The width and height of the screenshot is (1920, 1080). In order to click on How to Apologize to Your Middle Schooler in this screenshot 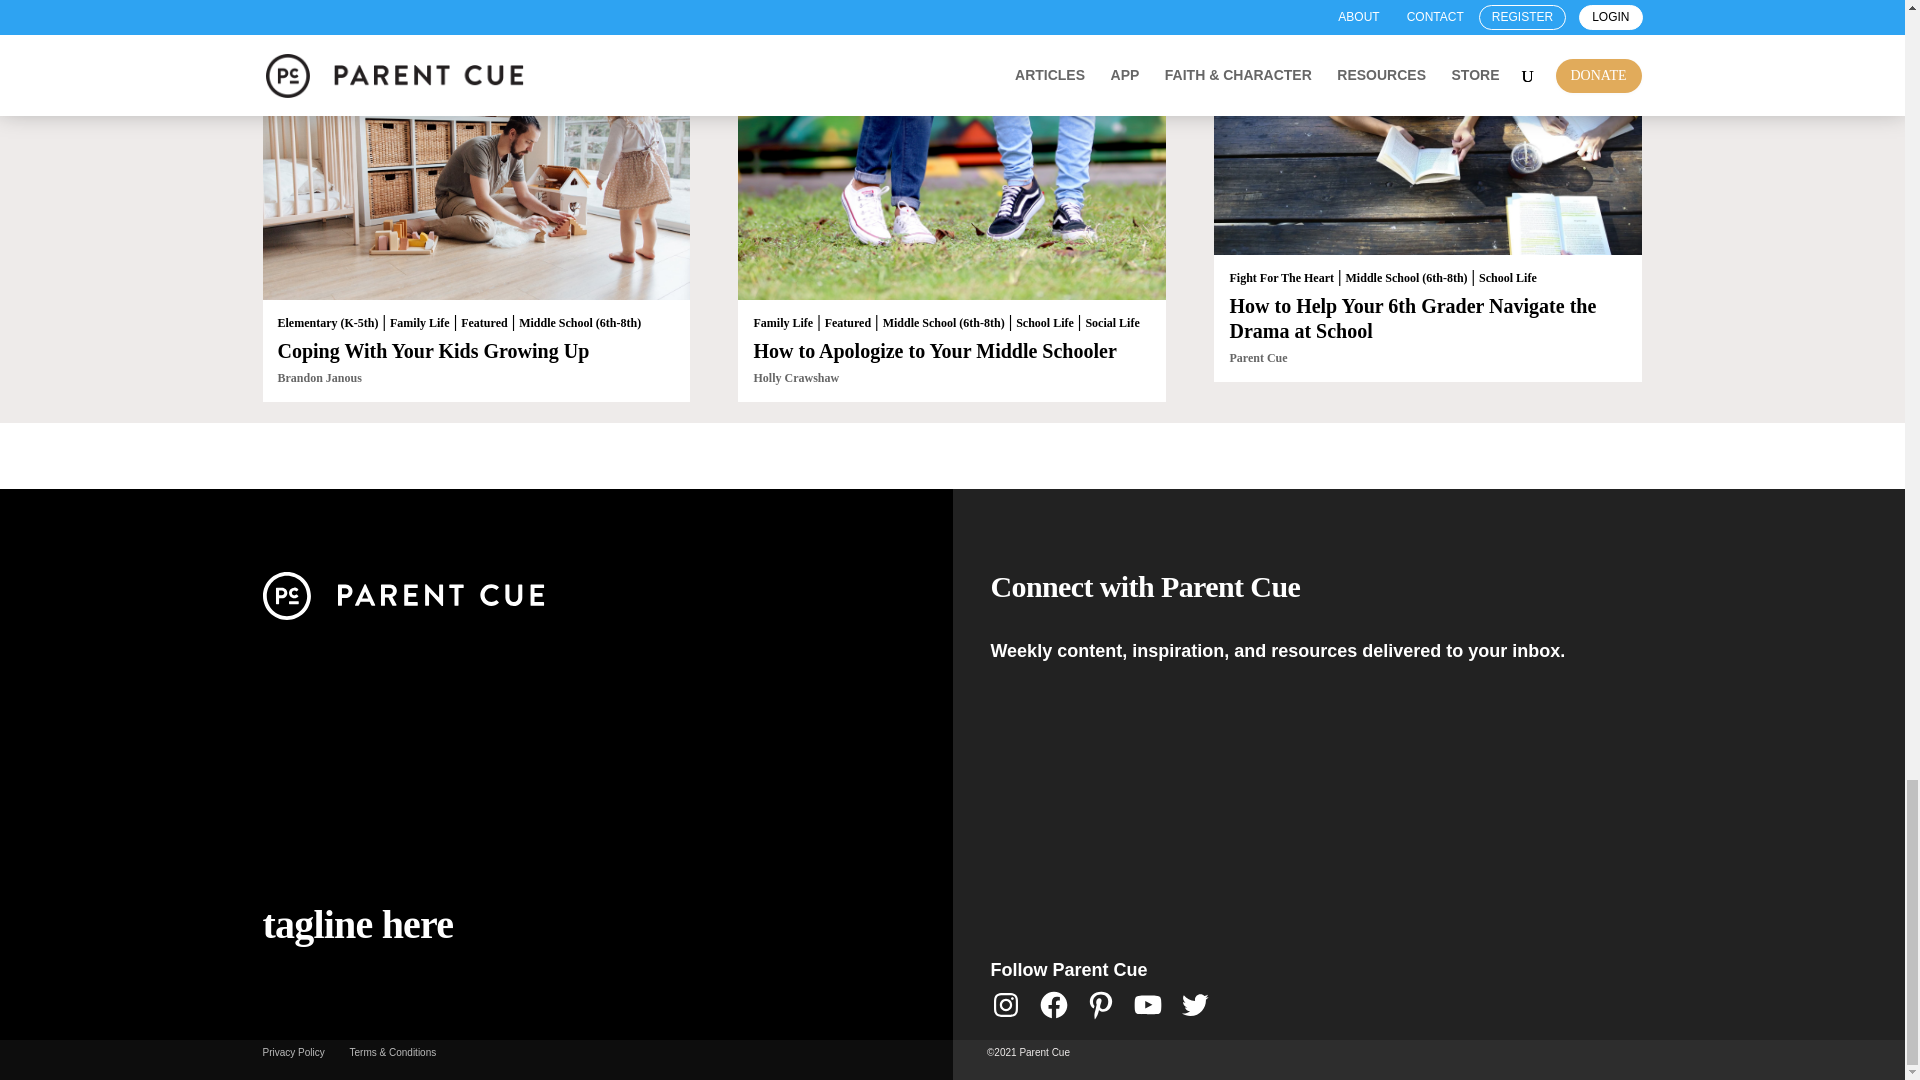, I will do `click(934, 350)`.